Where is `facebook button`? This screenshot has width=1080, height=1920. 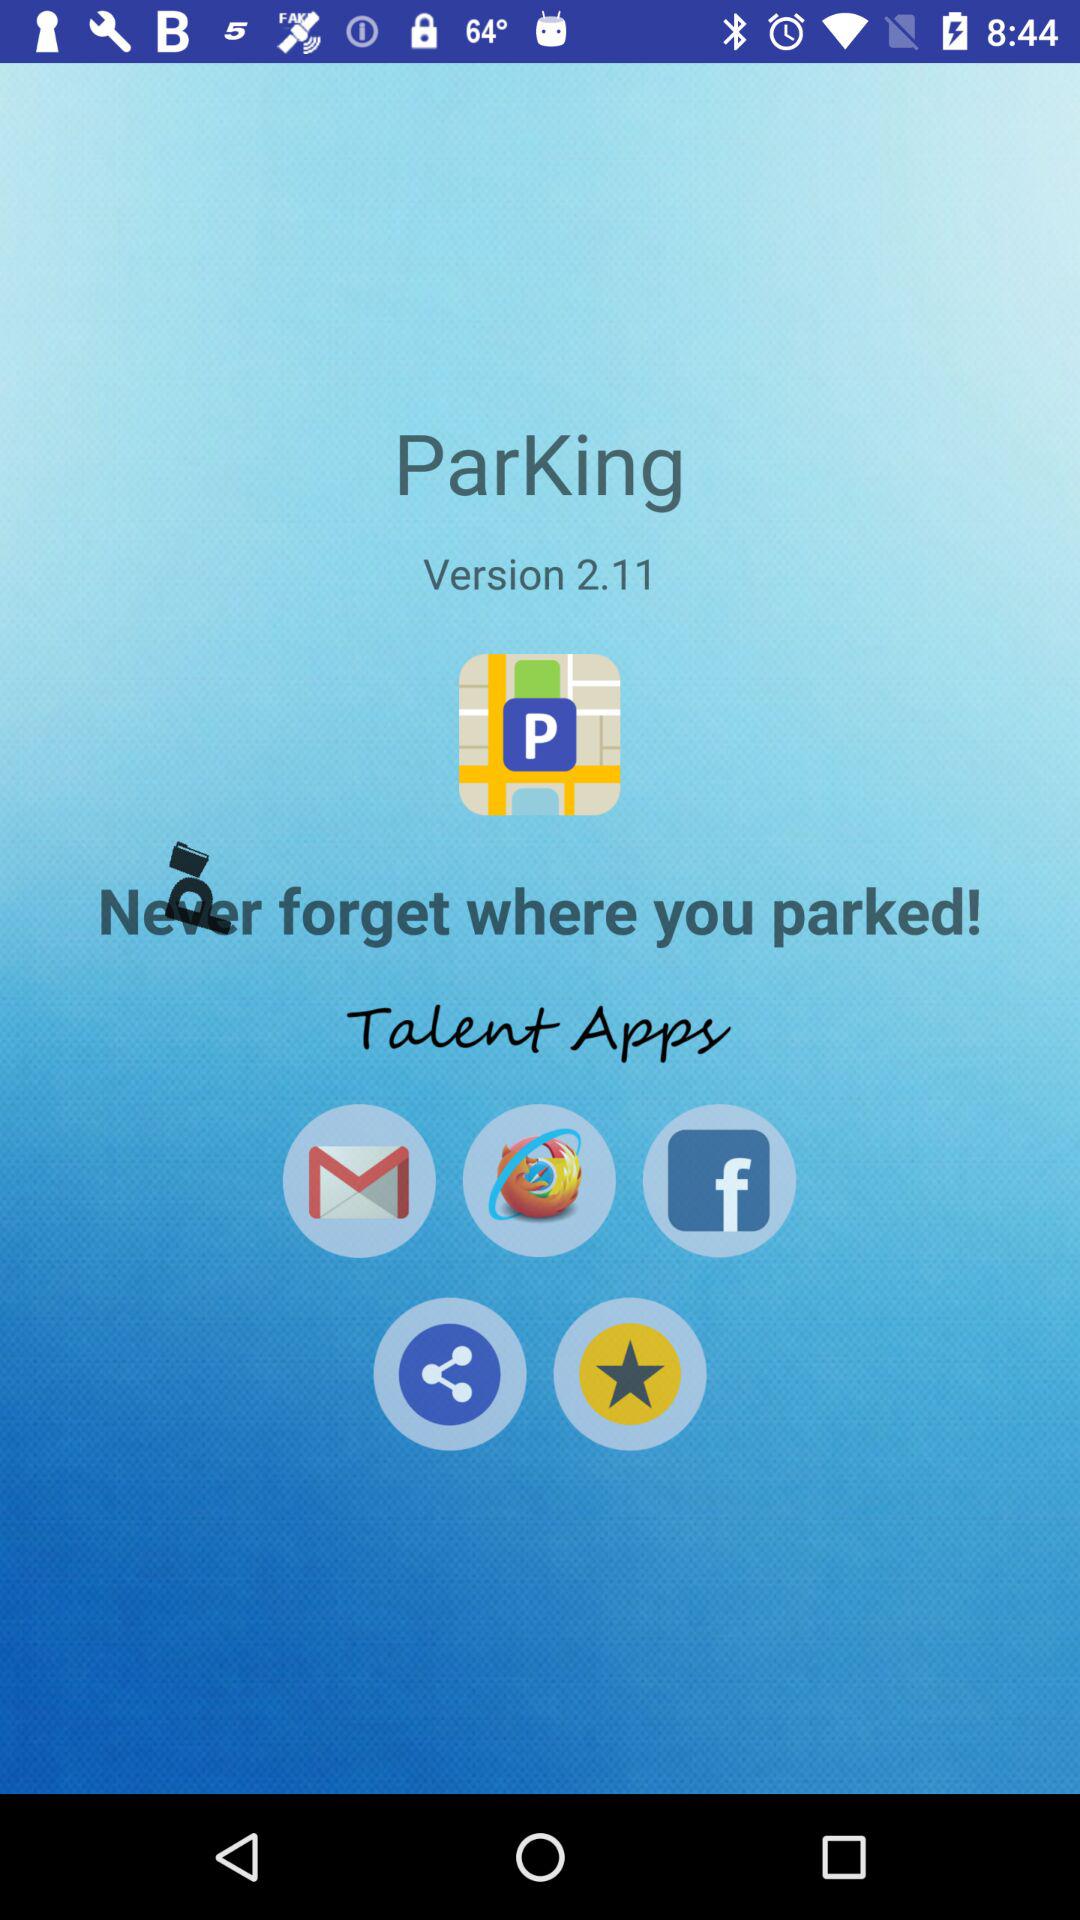 facebook button is located at coordinates (719, 1180).